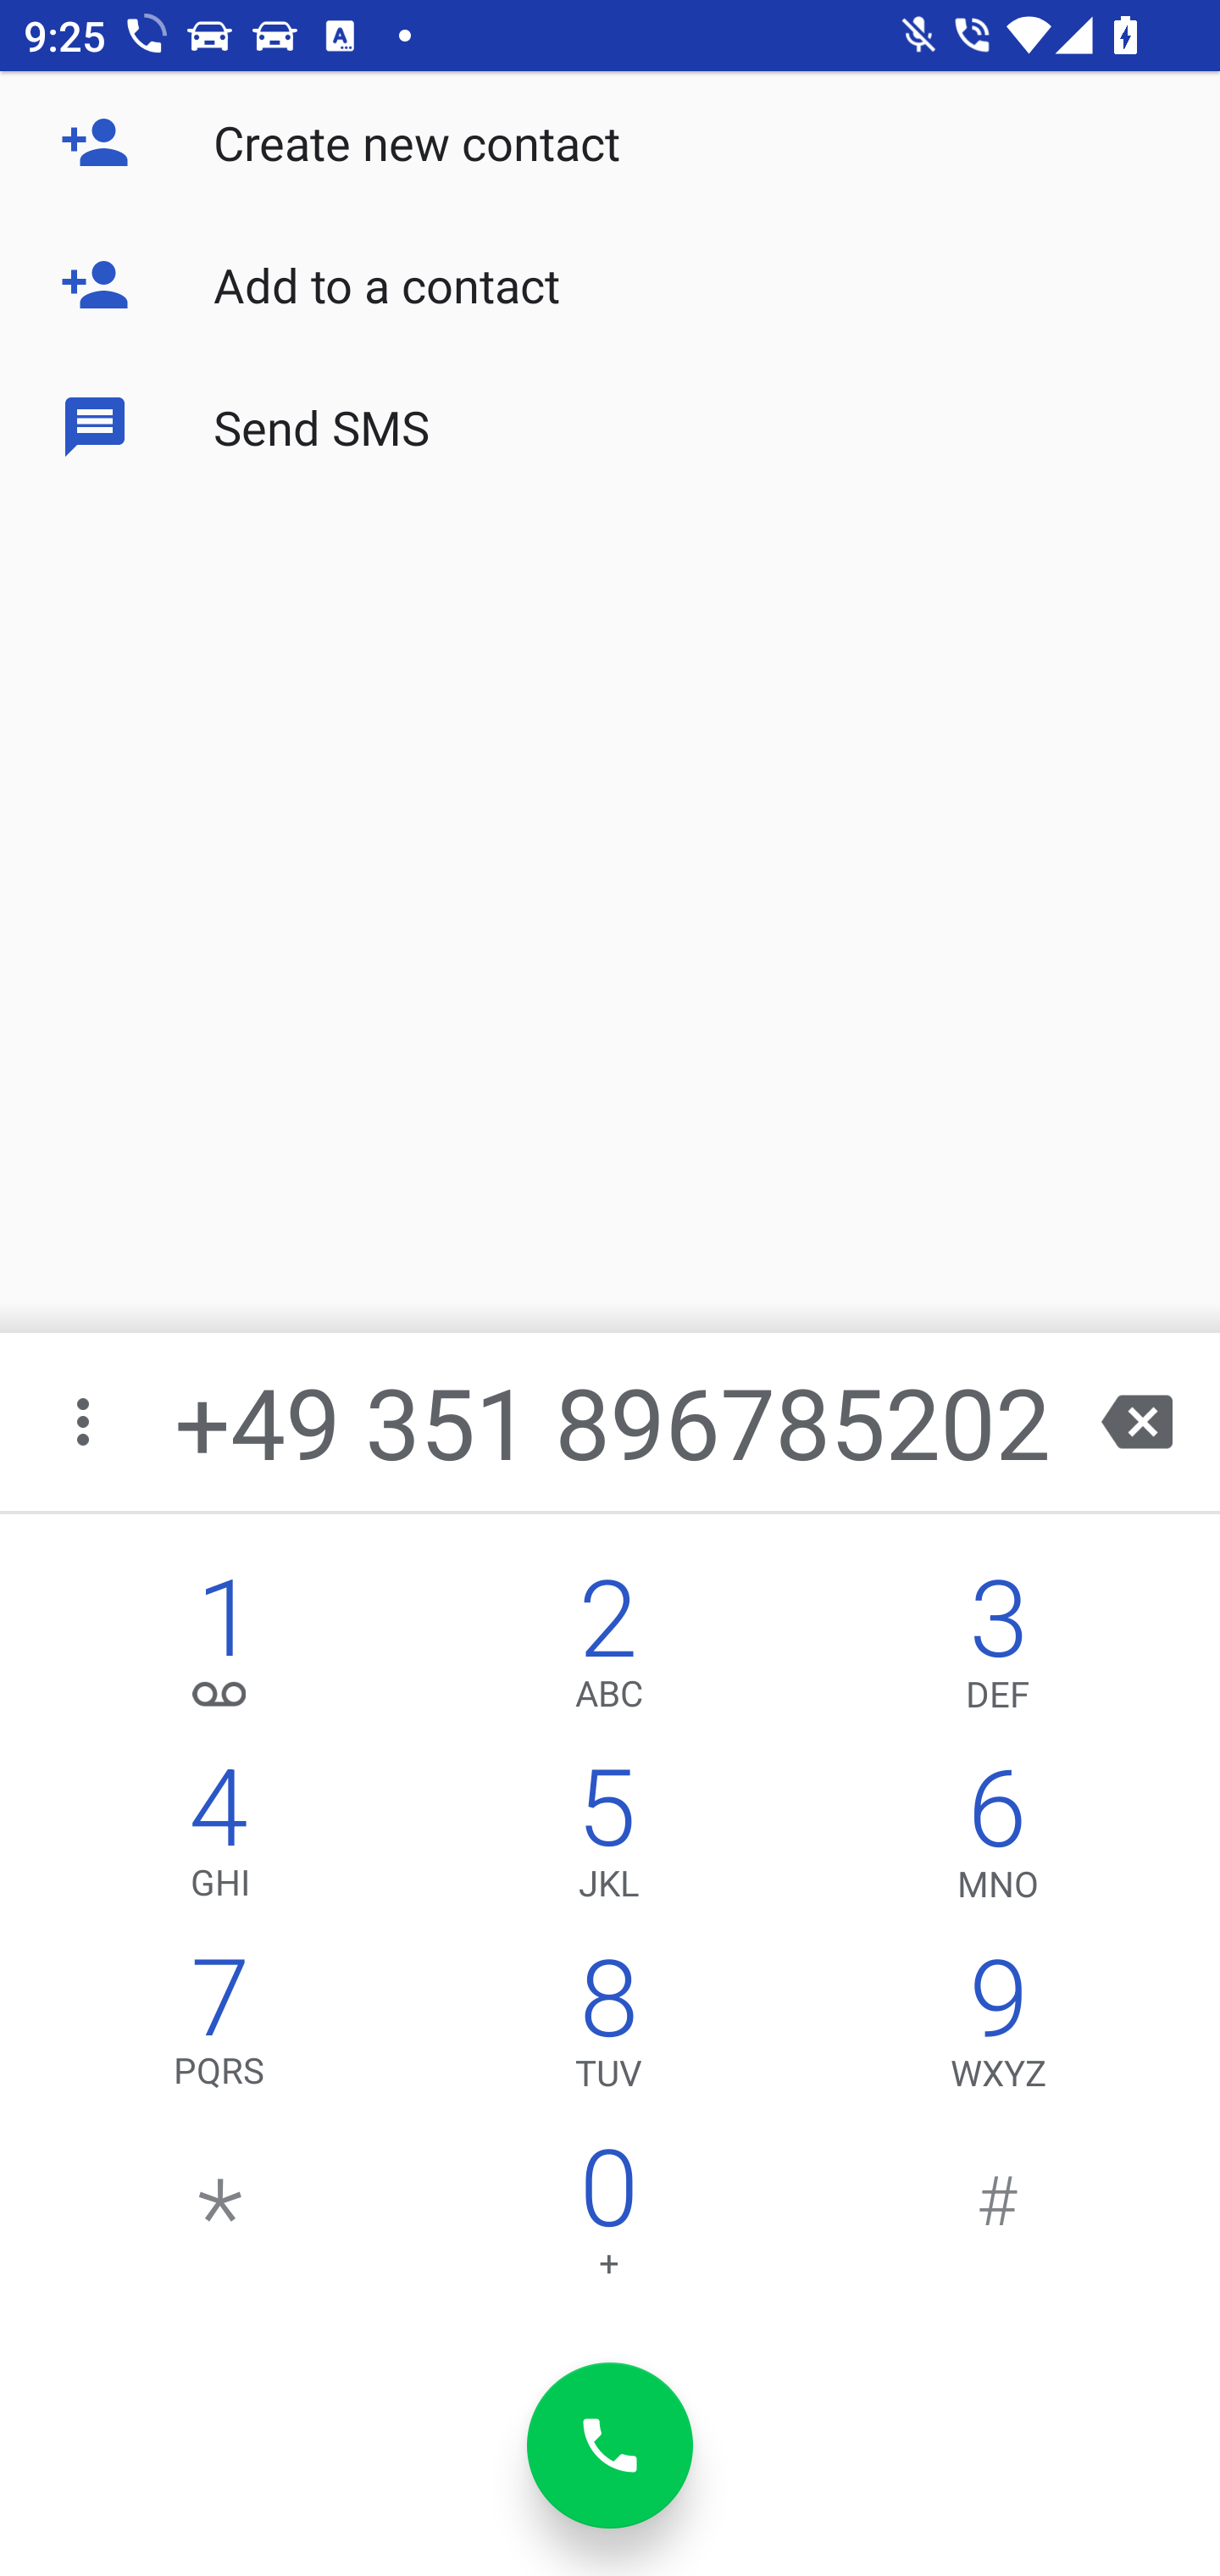 Image resolution: width=1220 pixels, height=2576 pixels. Describe the element at coordinates (998, 1840) in the screenshot. I see `6,MNO 6 MNO` at that location.